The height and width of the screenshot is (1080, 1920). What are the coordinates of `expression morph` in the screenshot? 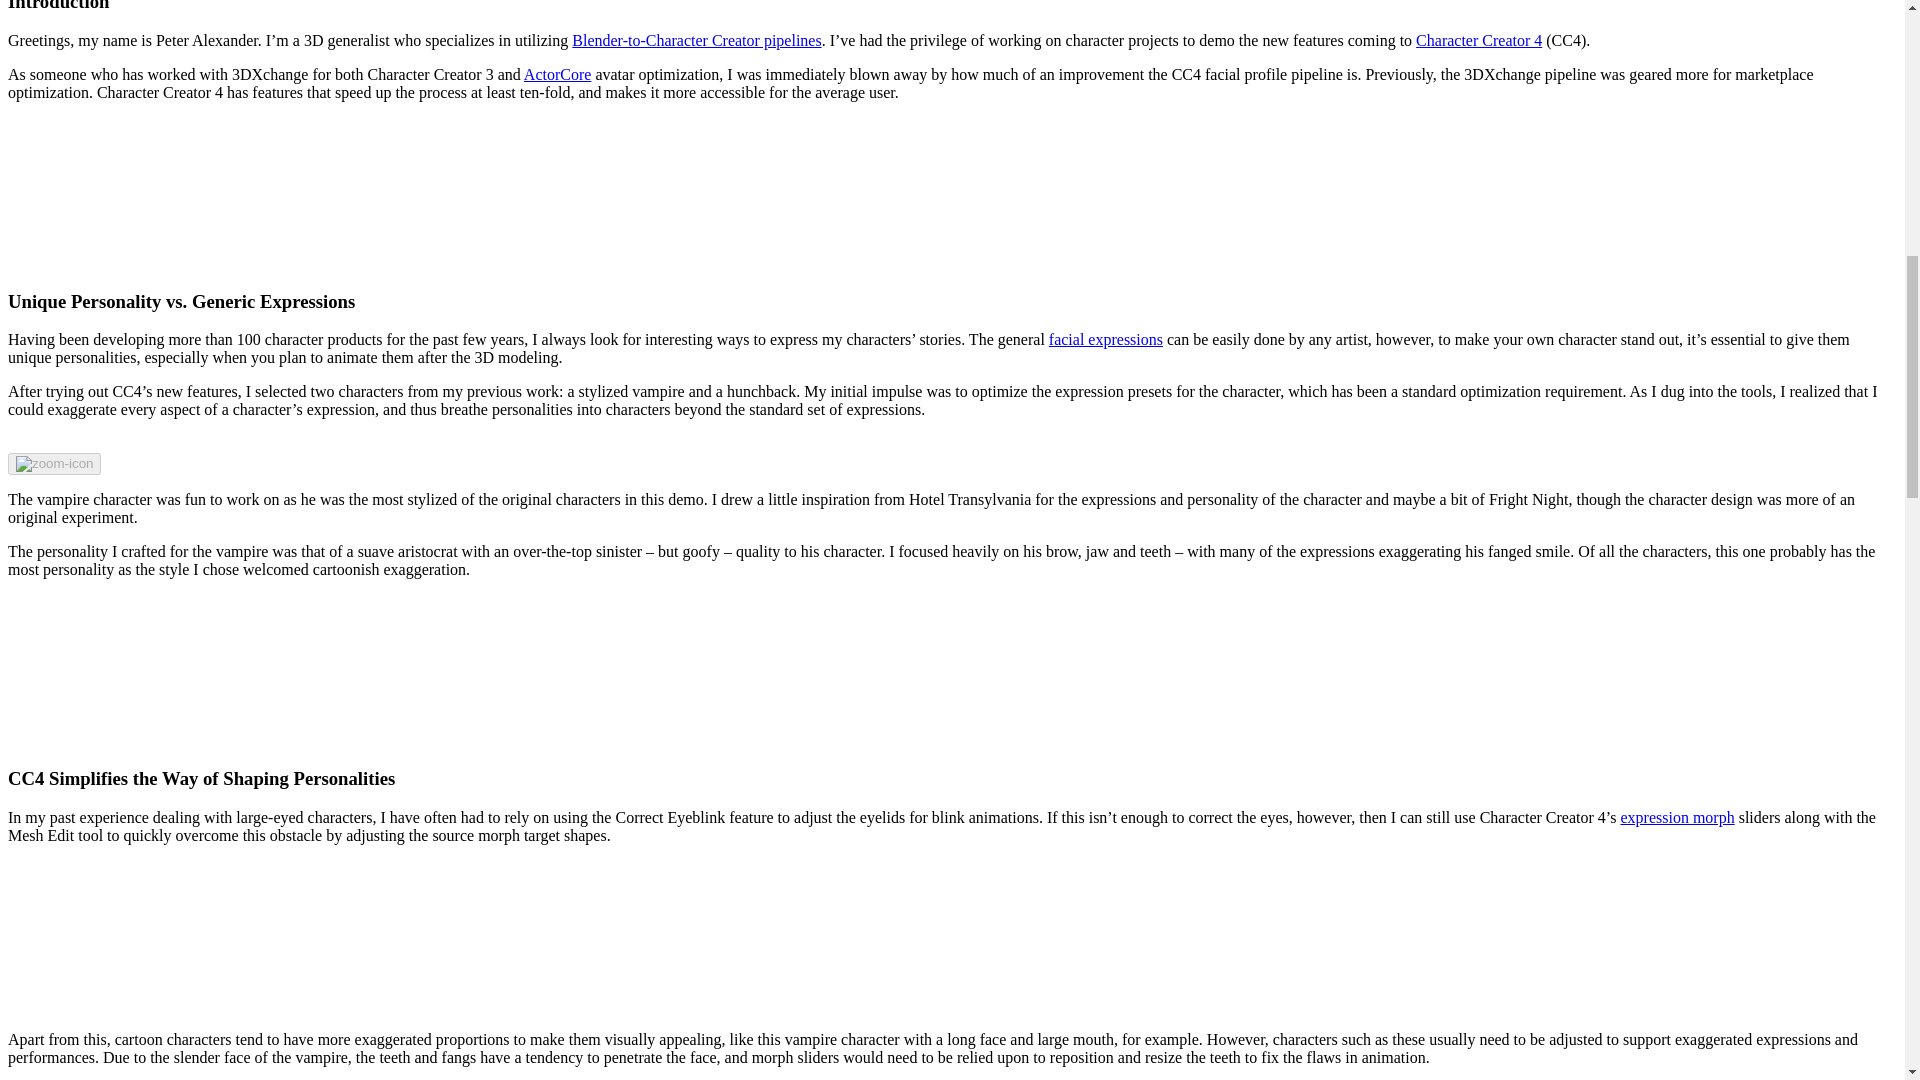 It's located at (1676, 817).